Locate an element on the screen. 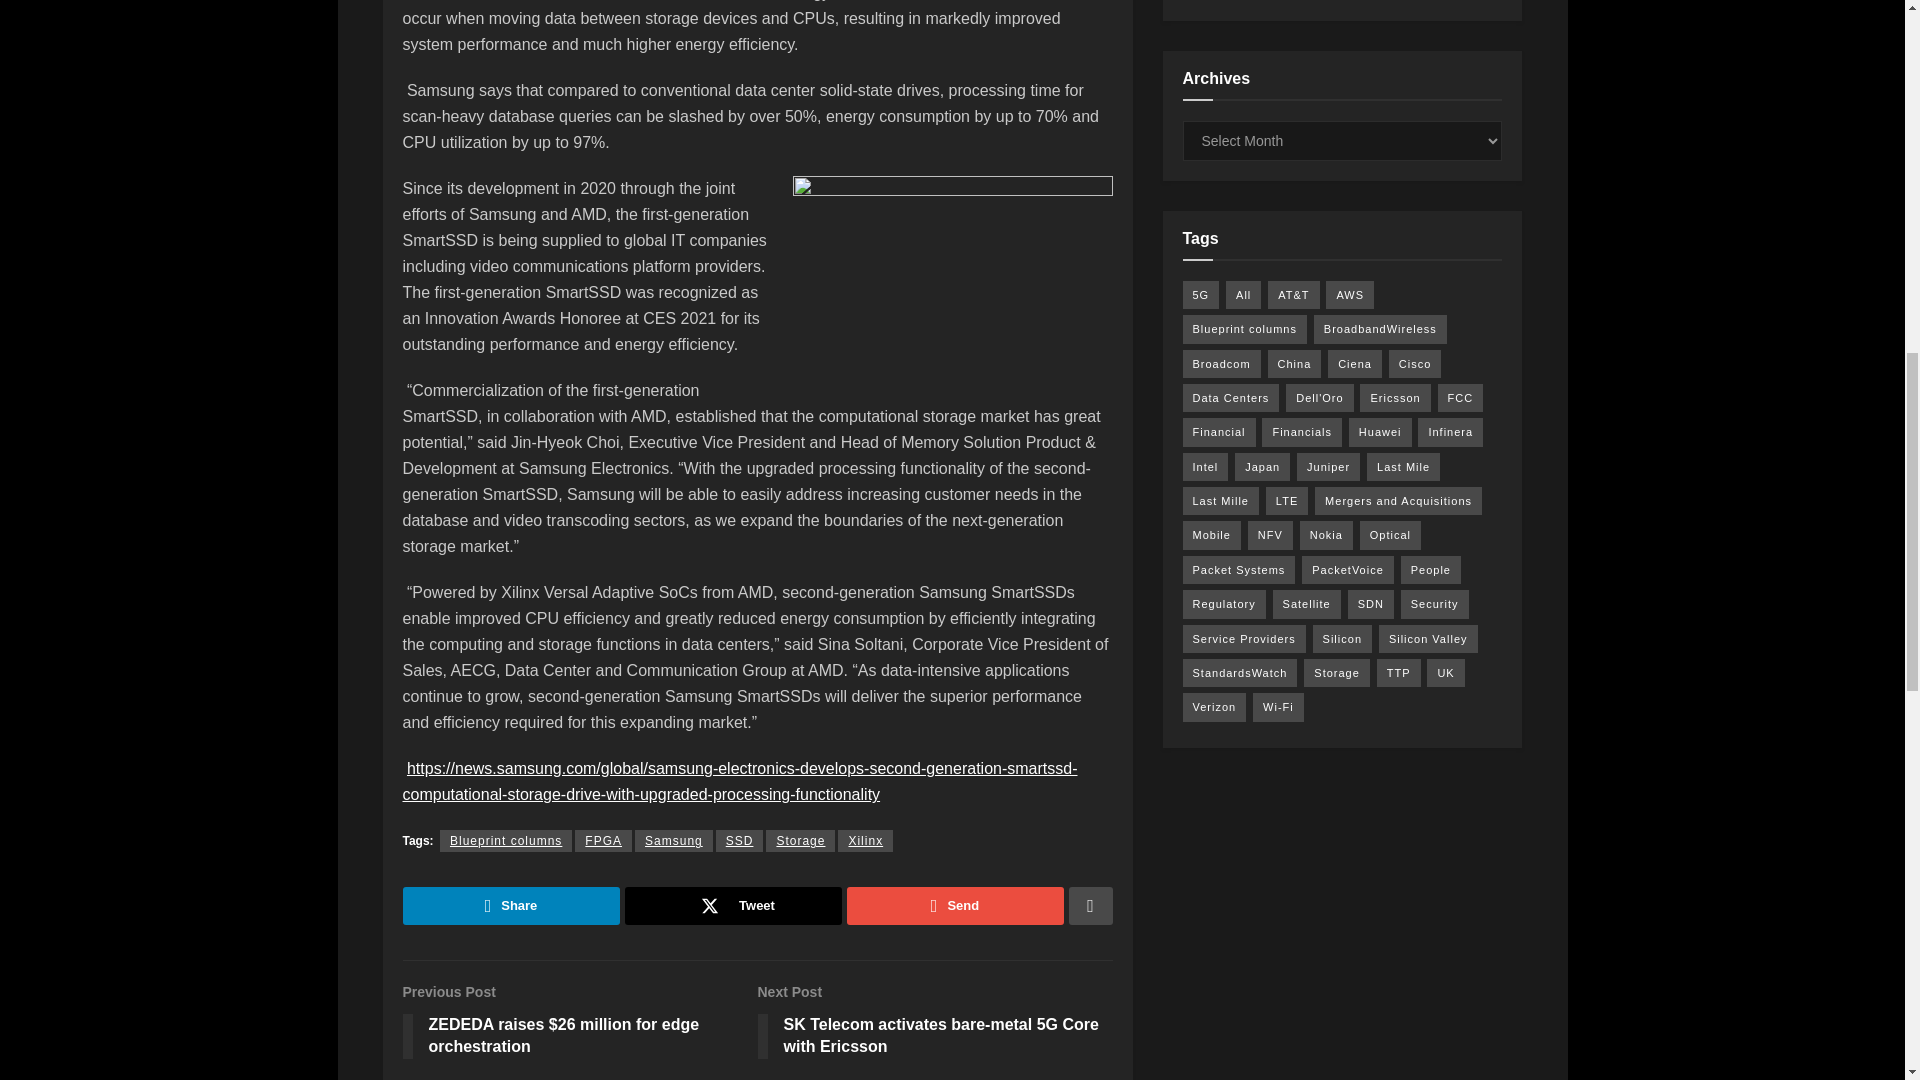 The width and height of the screenshot is (1920, 1080). Storage is located at coordinates (800, 841).